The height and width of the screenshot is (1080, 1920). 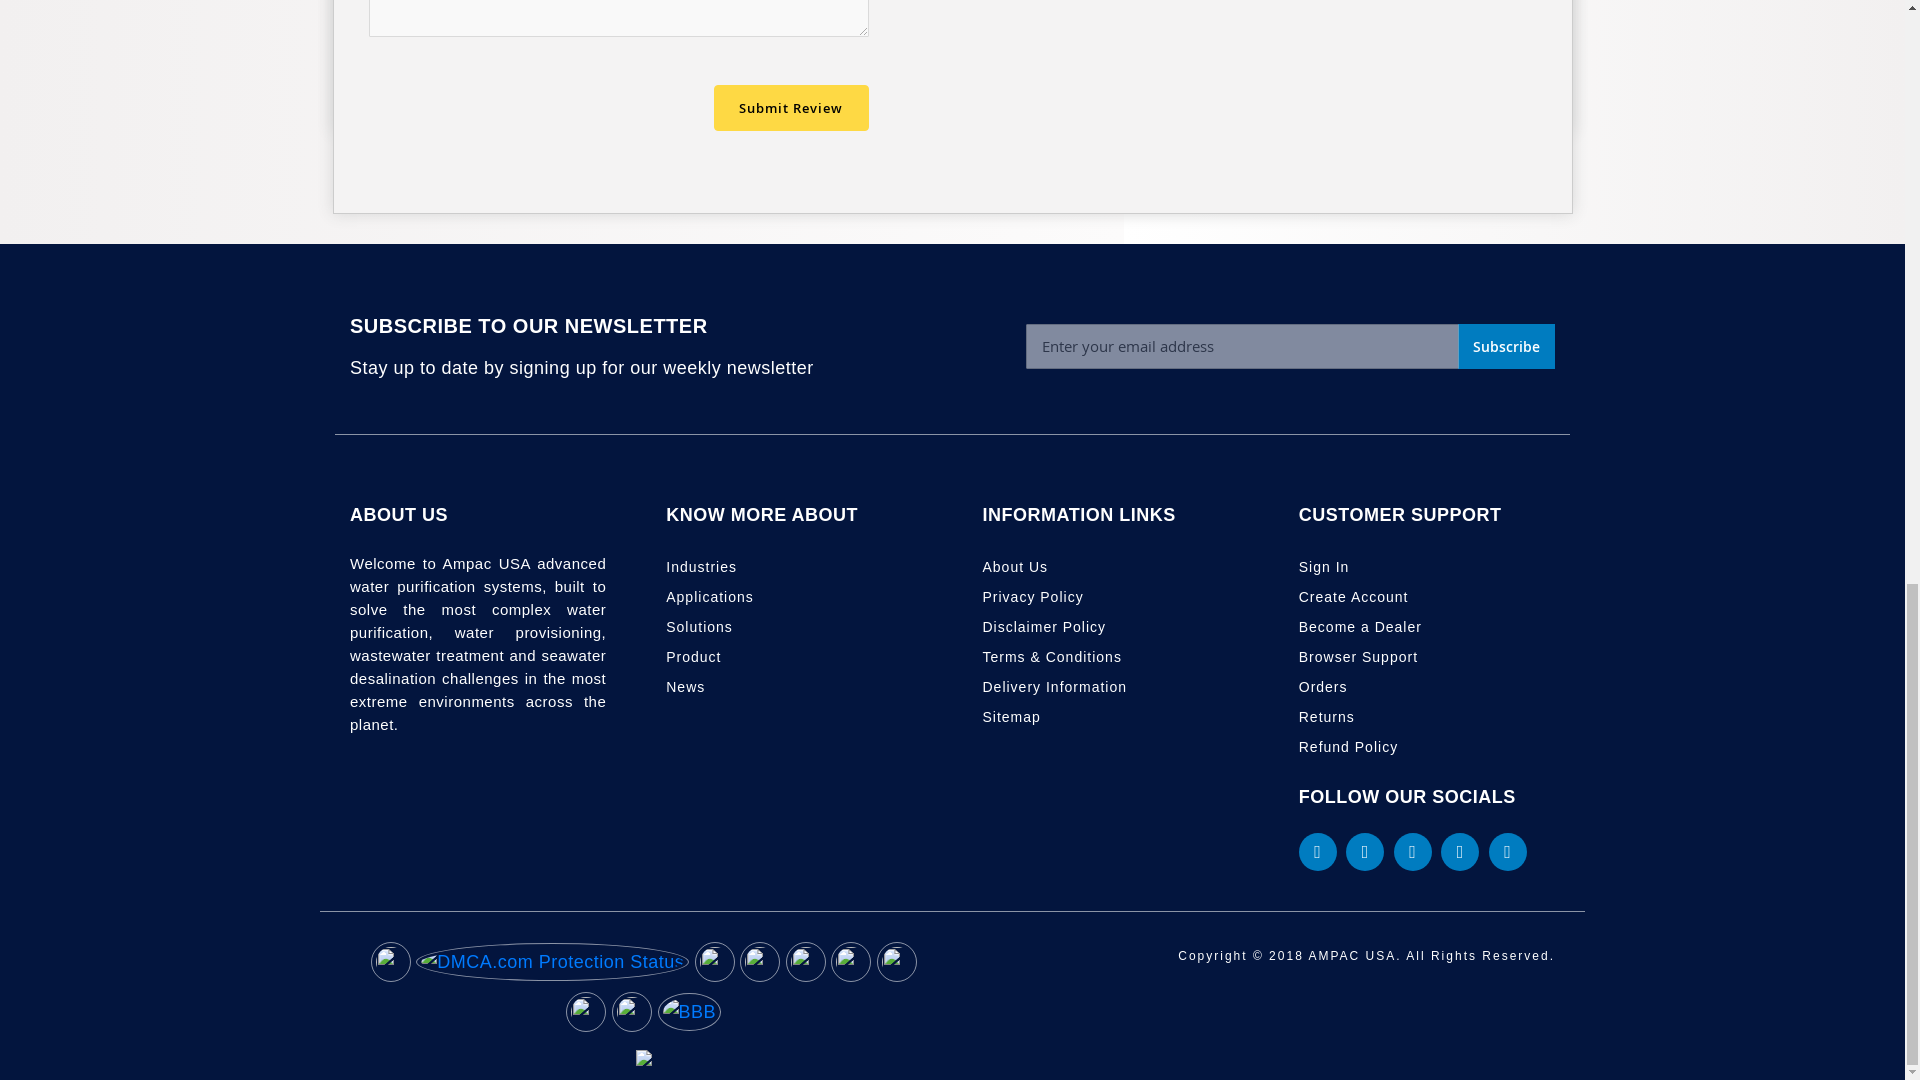 I want to click on Subscribe, so click(x=1506, y=346).